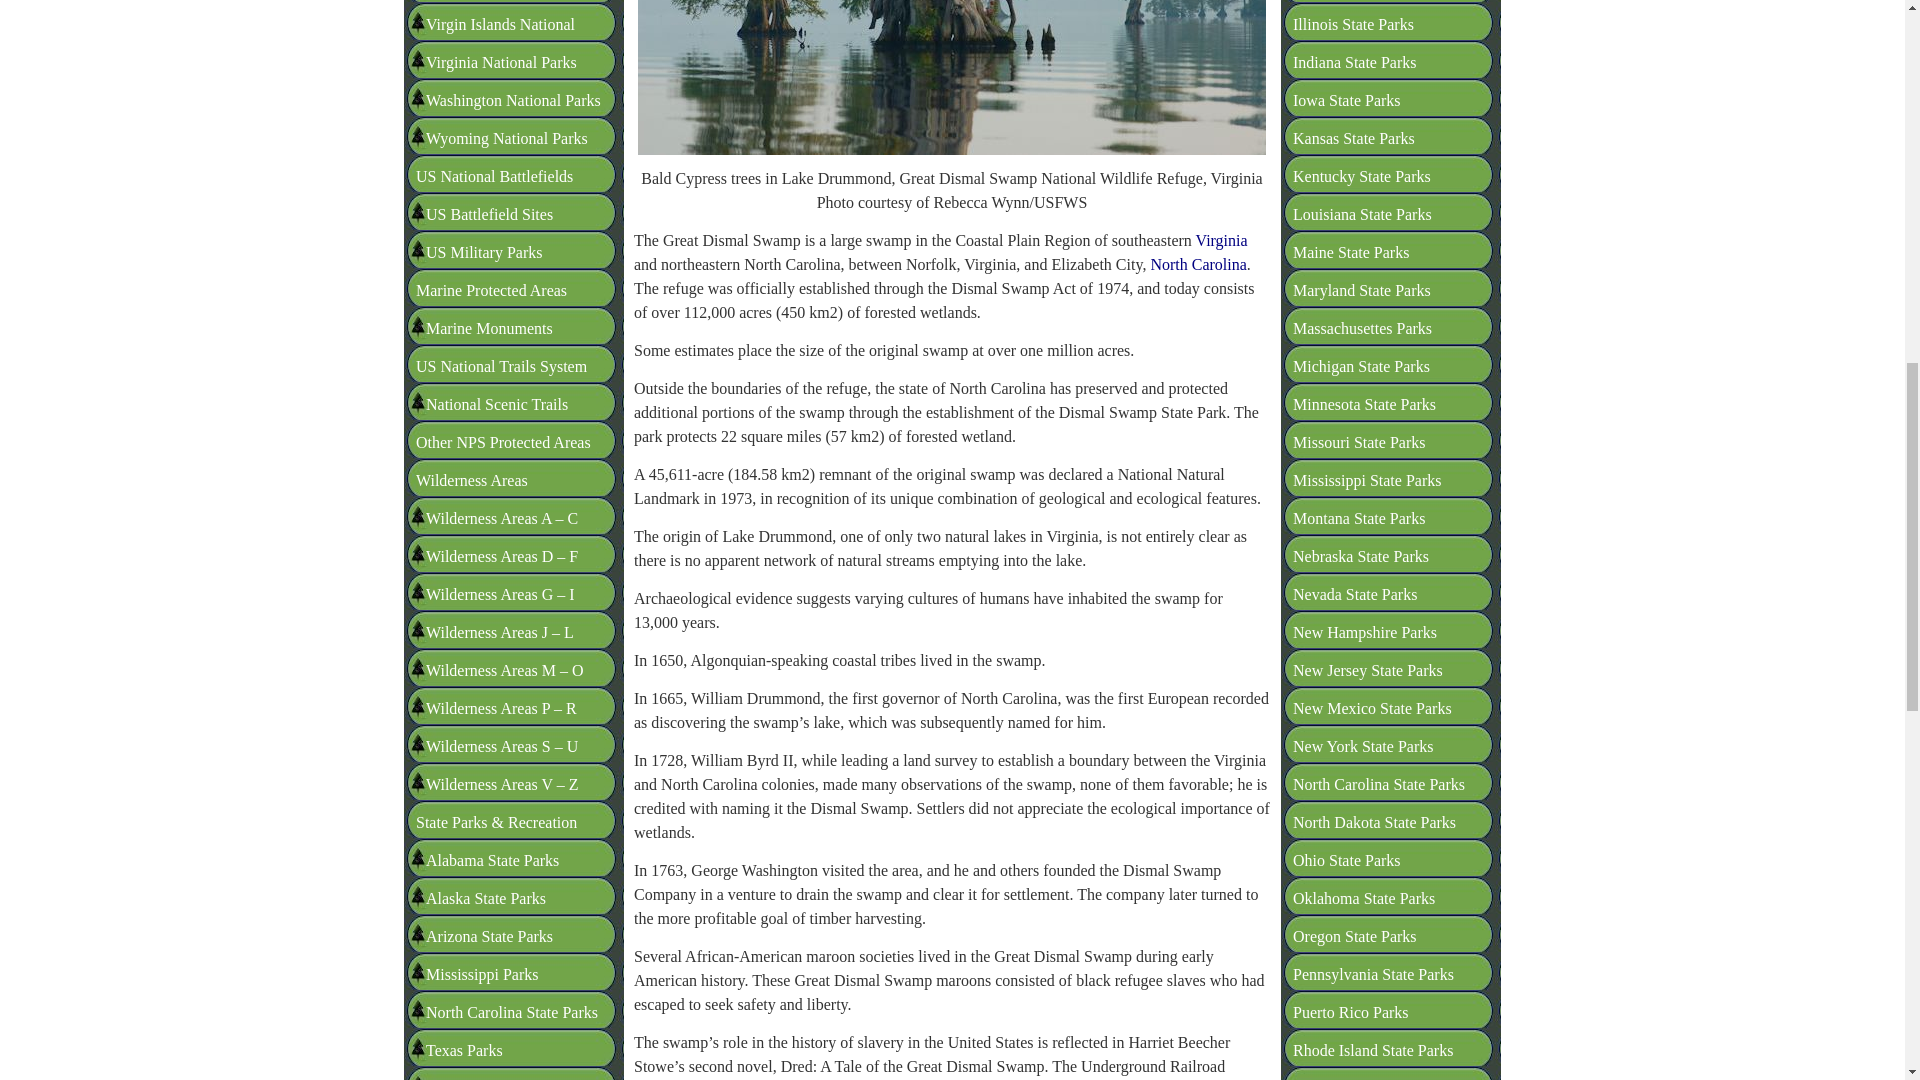  I want to click on Marine Monuments, so click(489, 148).